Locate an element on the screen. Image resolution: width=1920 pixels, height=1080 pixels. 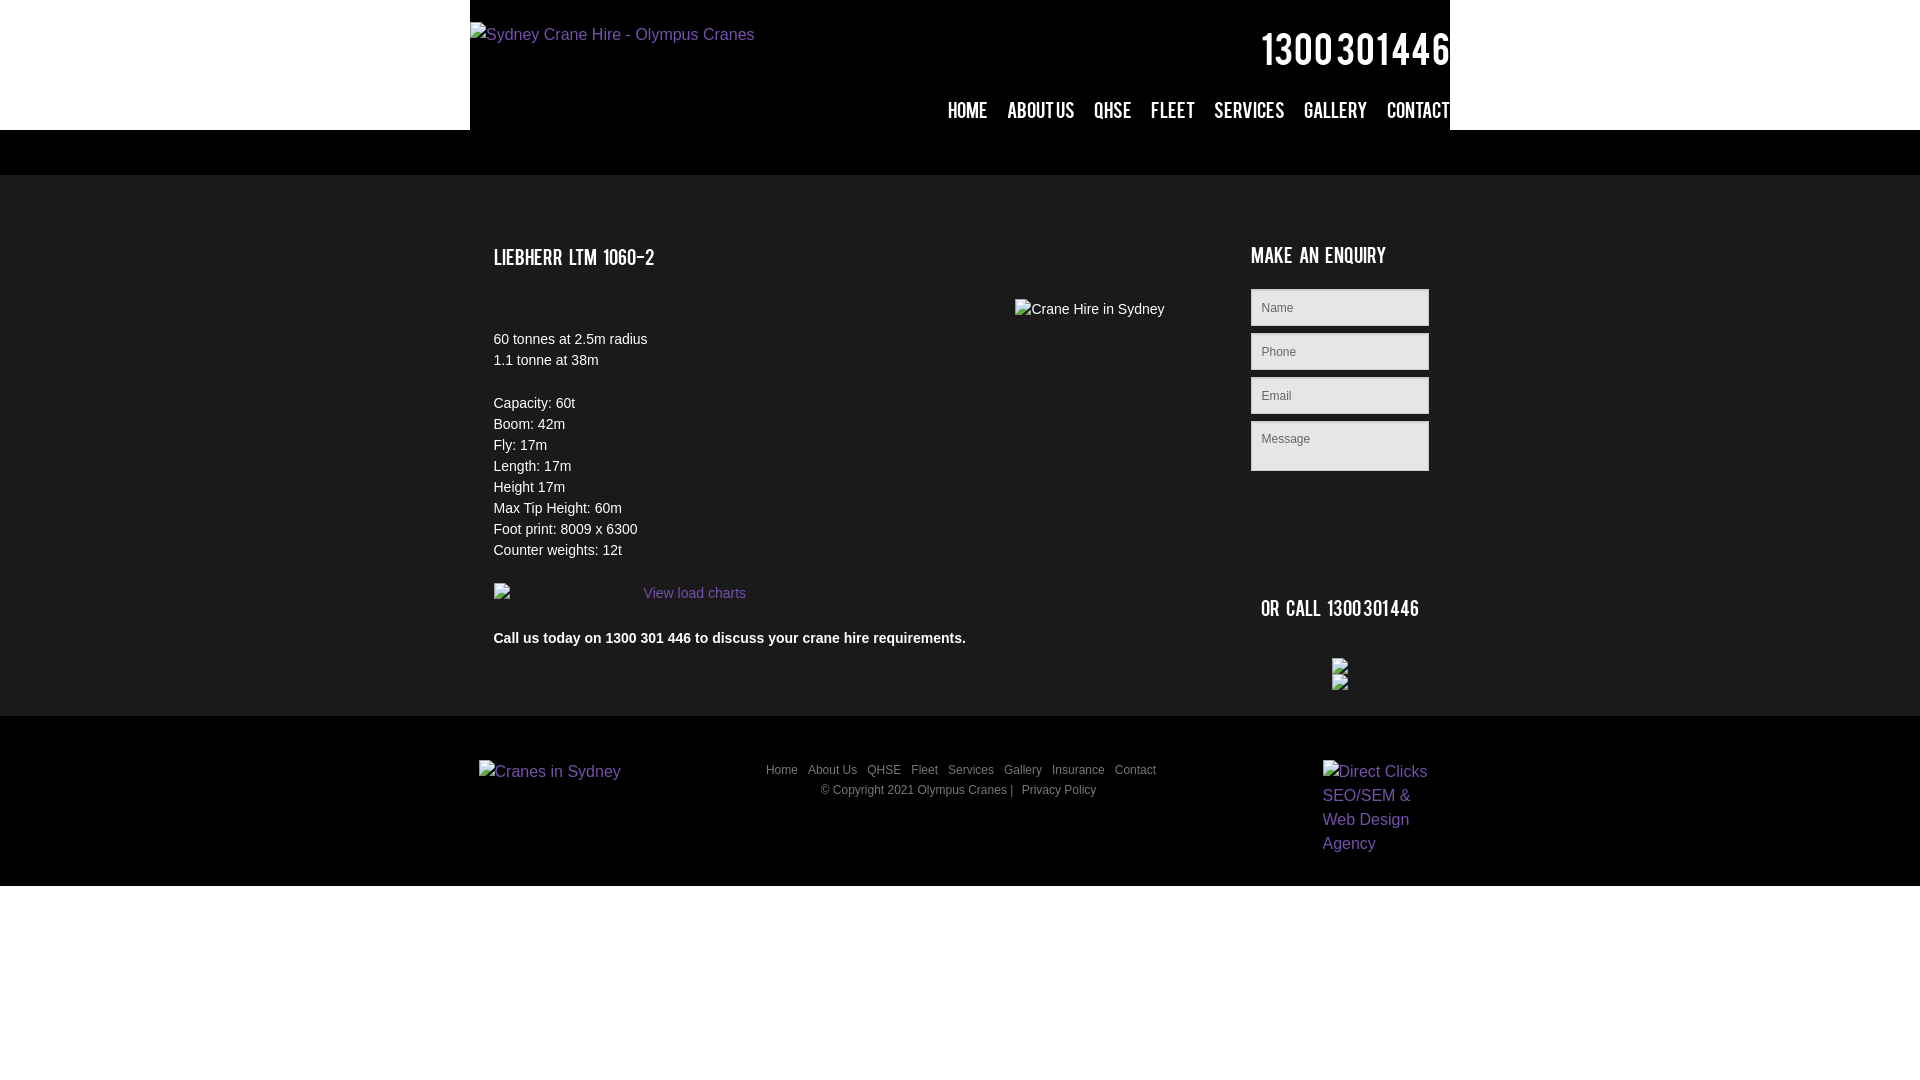
QHSE is located at coordinates (1113, 116).